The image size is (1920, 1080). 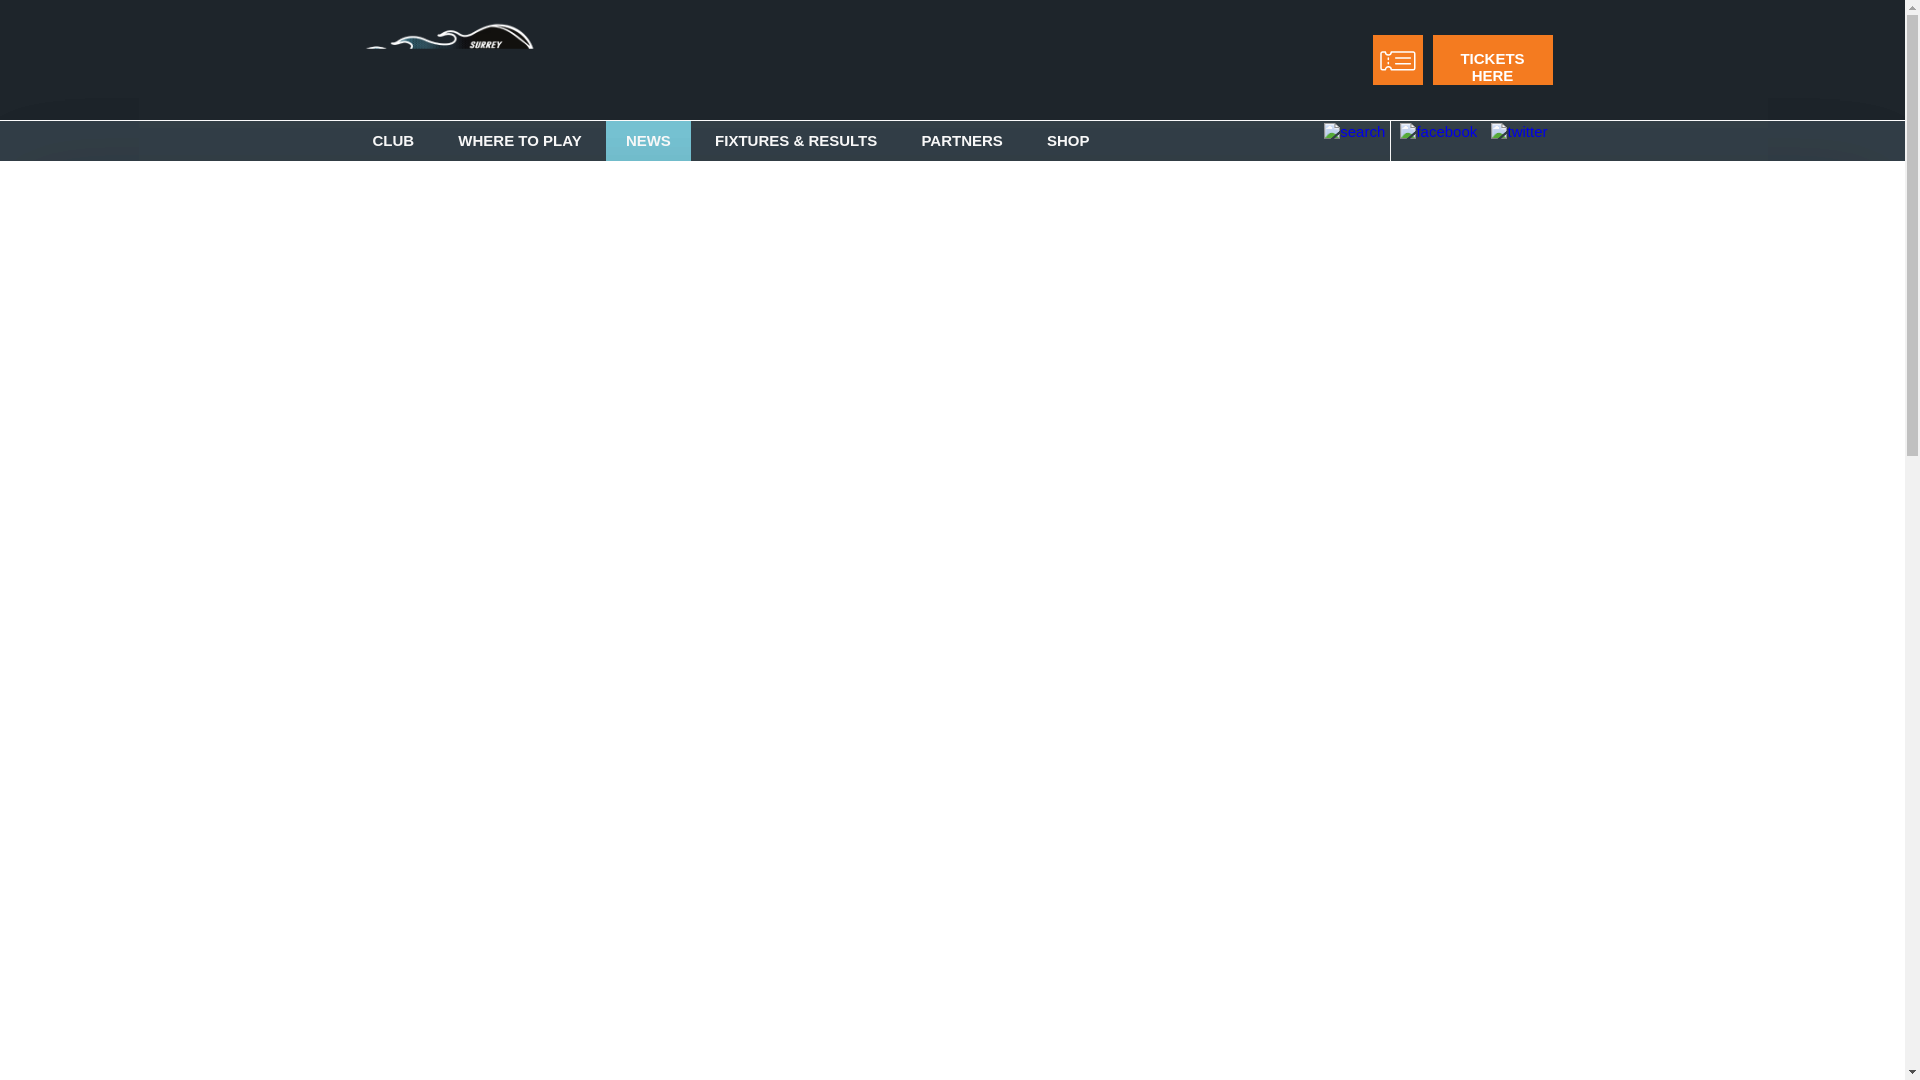 What do you see at coordinates (775, 862) in the screenshot?
I see `Holiday Camps` at bounding box center [775, 862].